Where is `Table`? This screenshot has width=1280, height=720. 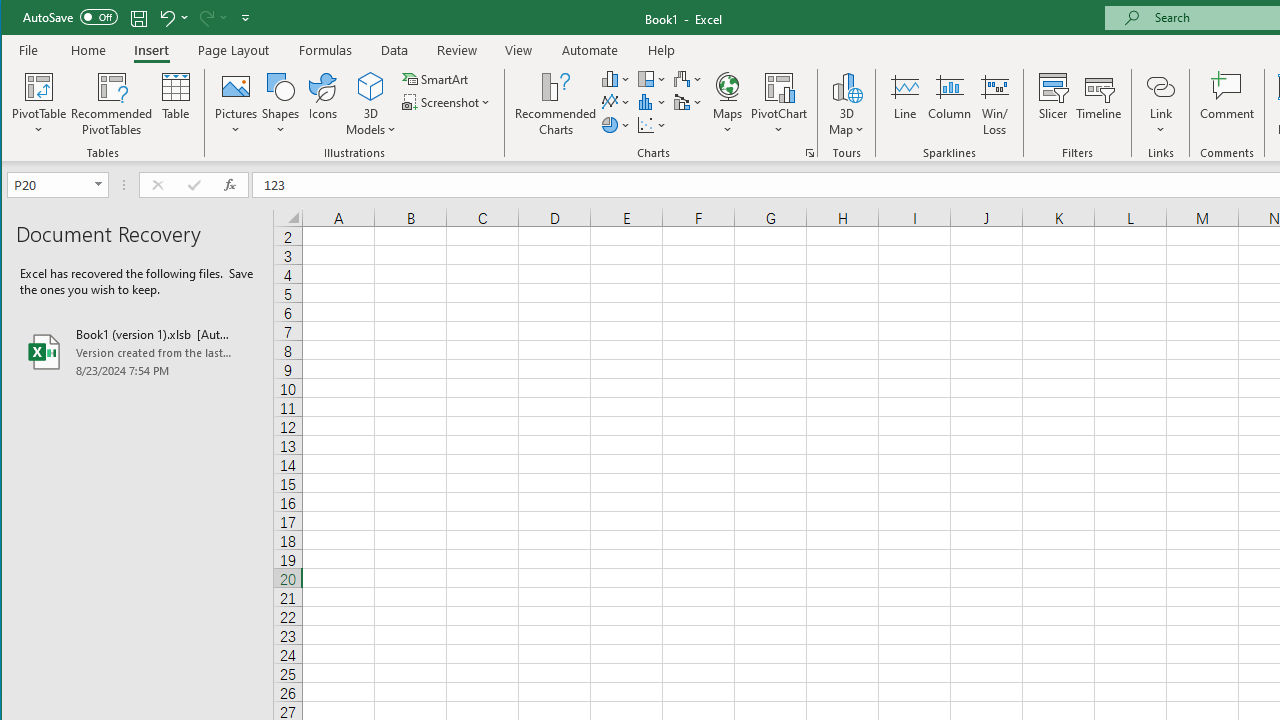 Table is located at coordinates (176, 104).